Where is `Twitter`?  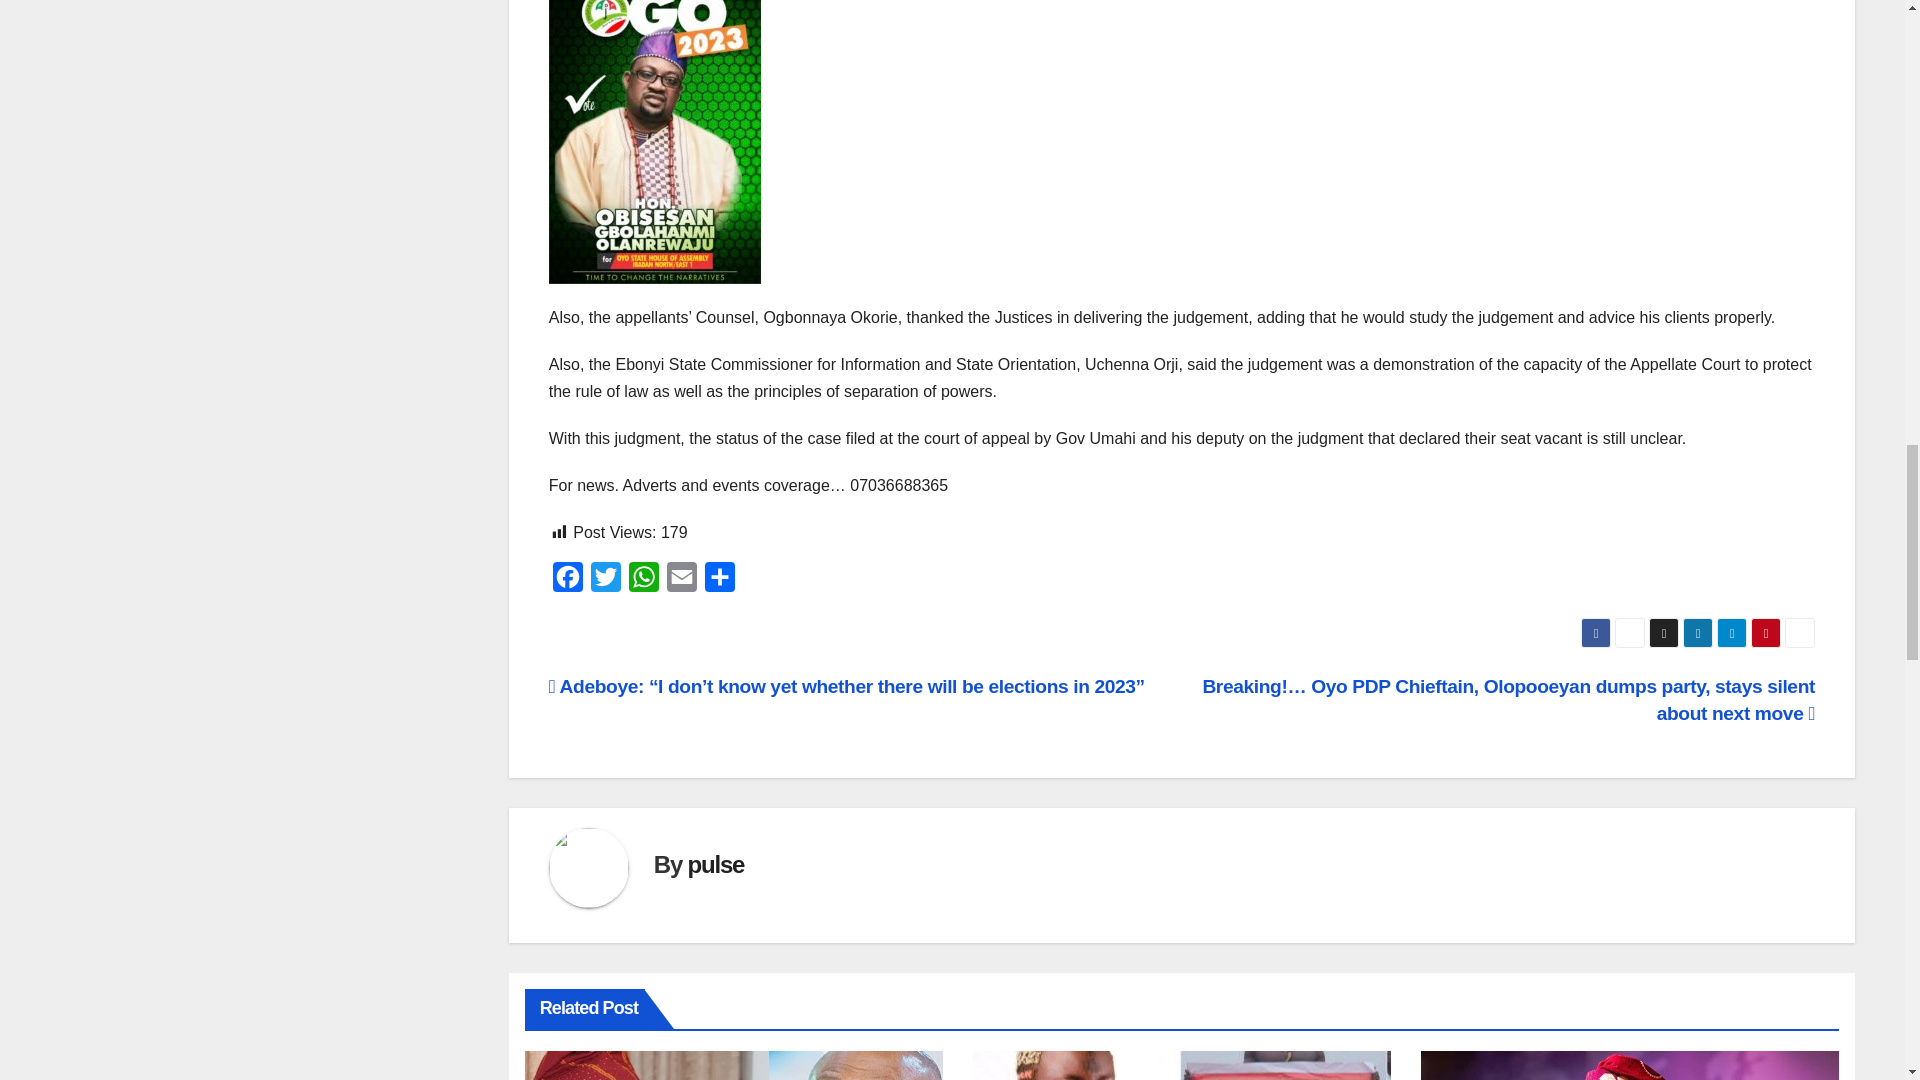
Twitter is located at coordinates (606, 581).